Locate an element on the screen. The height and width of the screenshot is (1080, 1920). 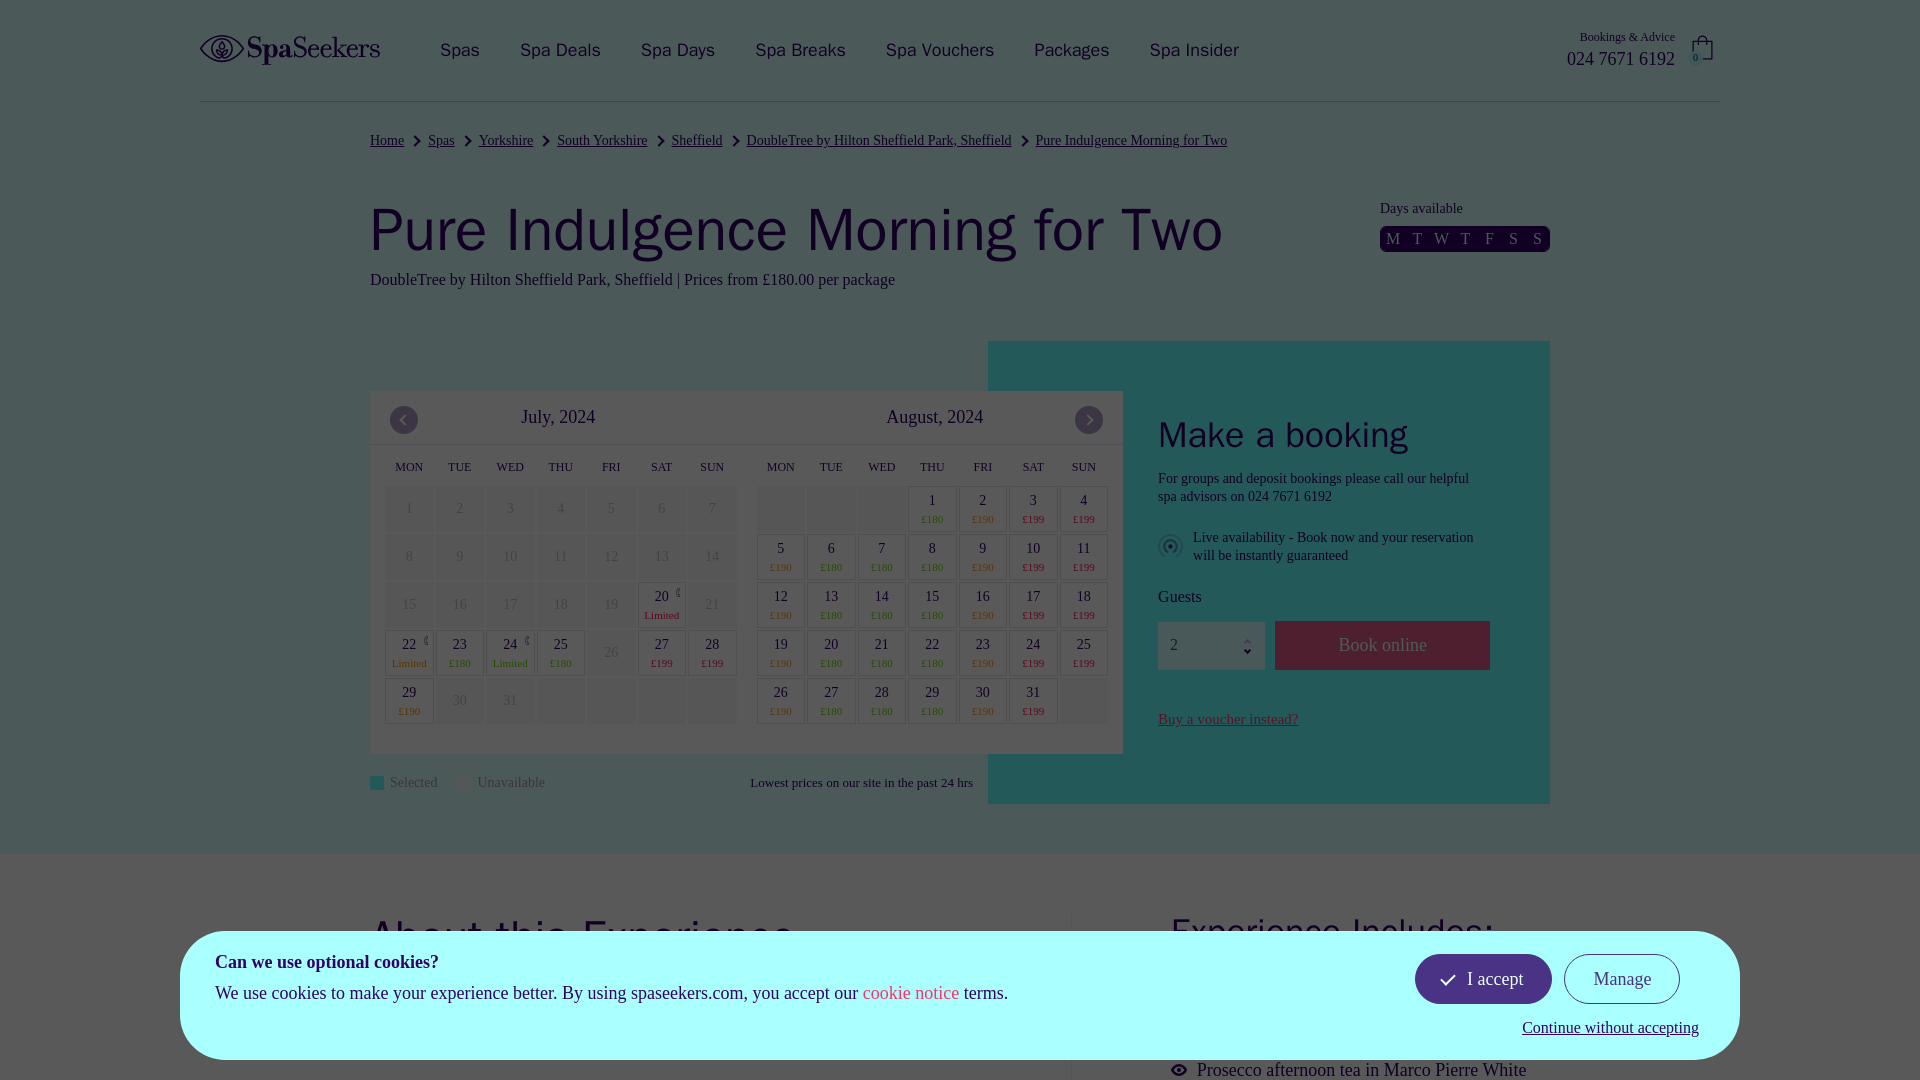
024 7671 6192 is located at coordinates (1620, 59).